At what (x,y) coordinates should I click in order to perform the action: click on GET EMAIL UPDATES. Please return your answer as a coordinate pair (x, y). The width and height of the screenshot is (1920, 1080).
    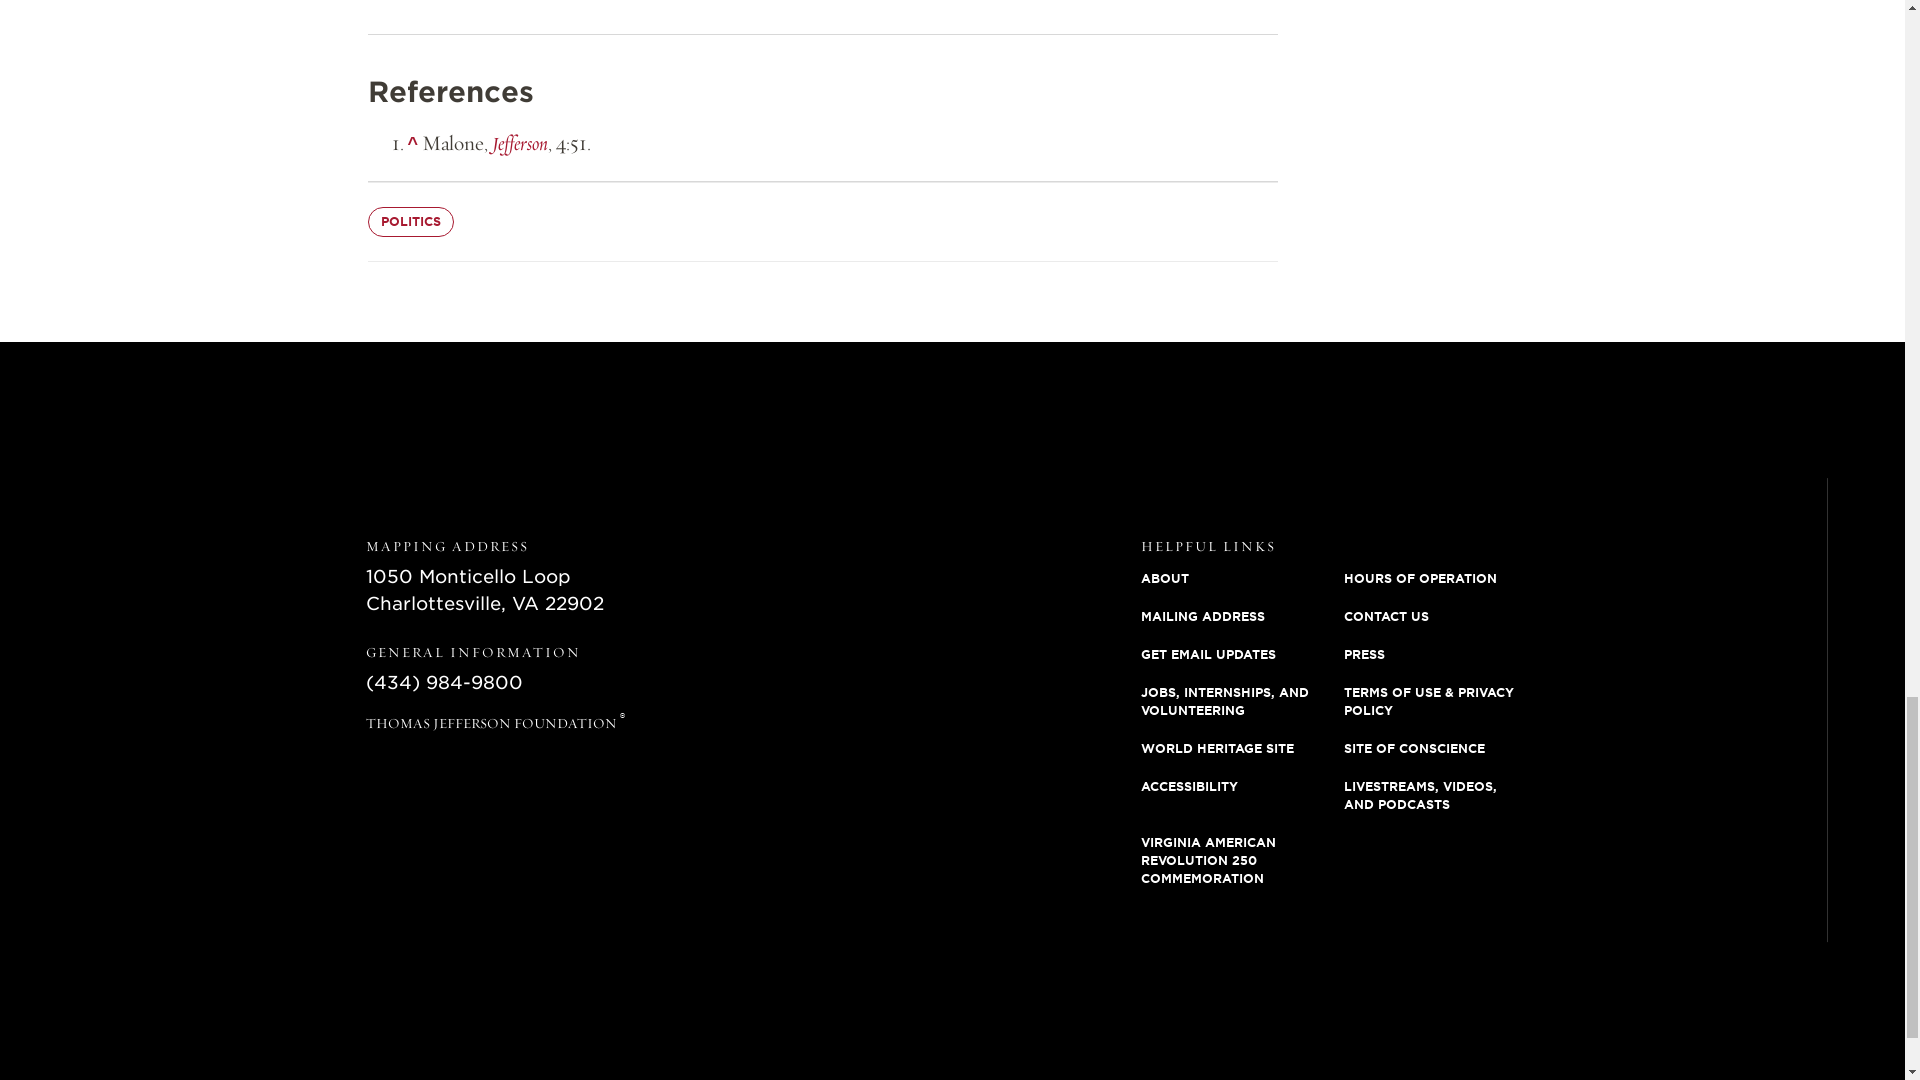
    Looking at the image, I should click on (1242, 654).